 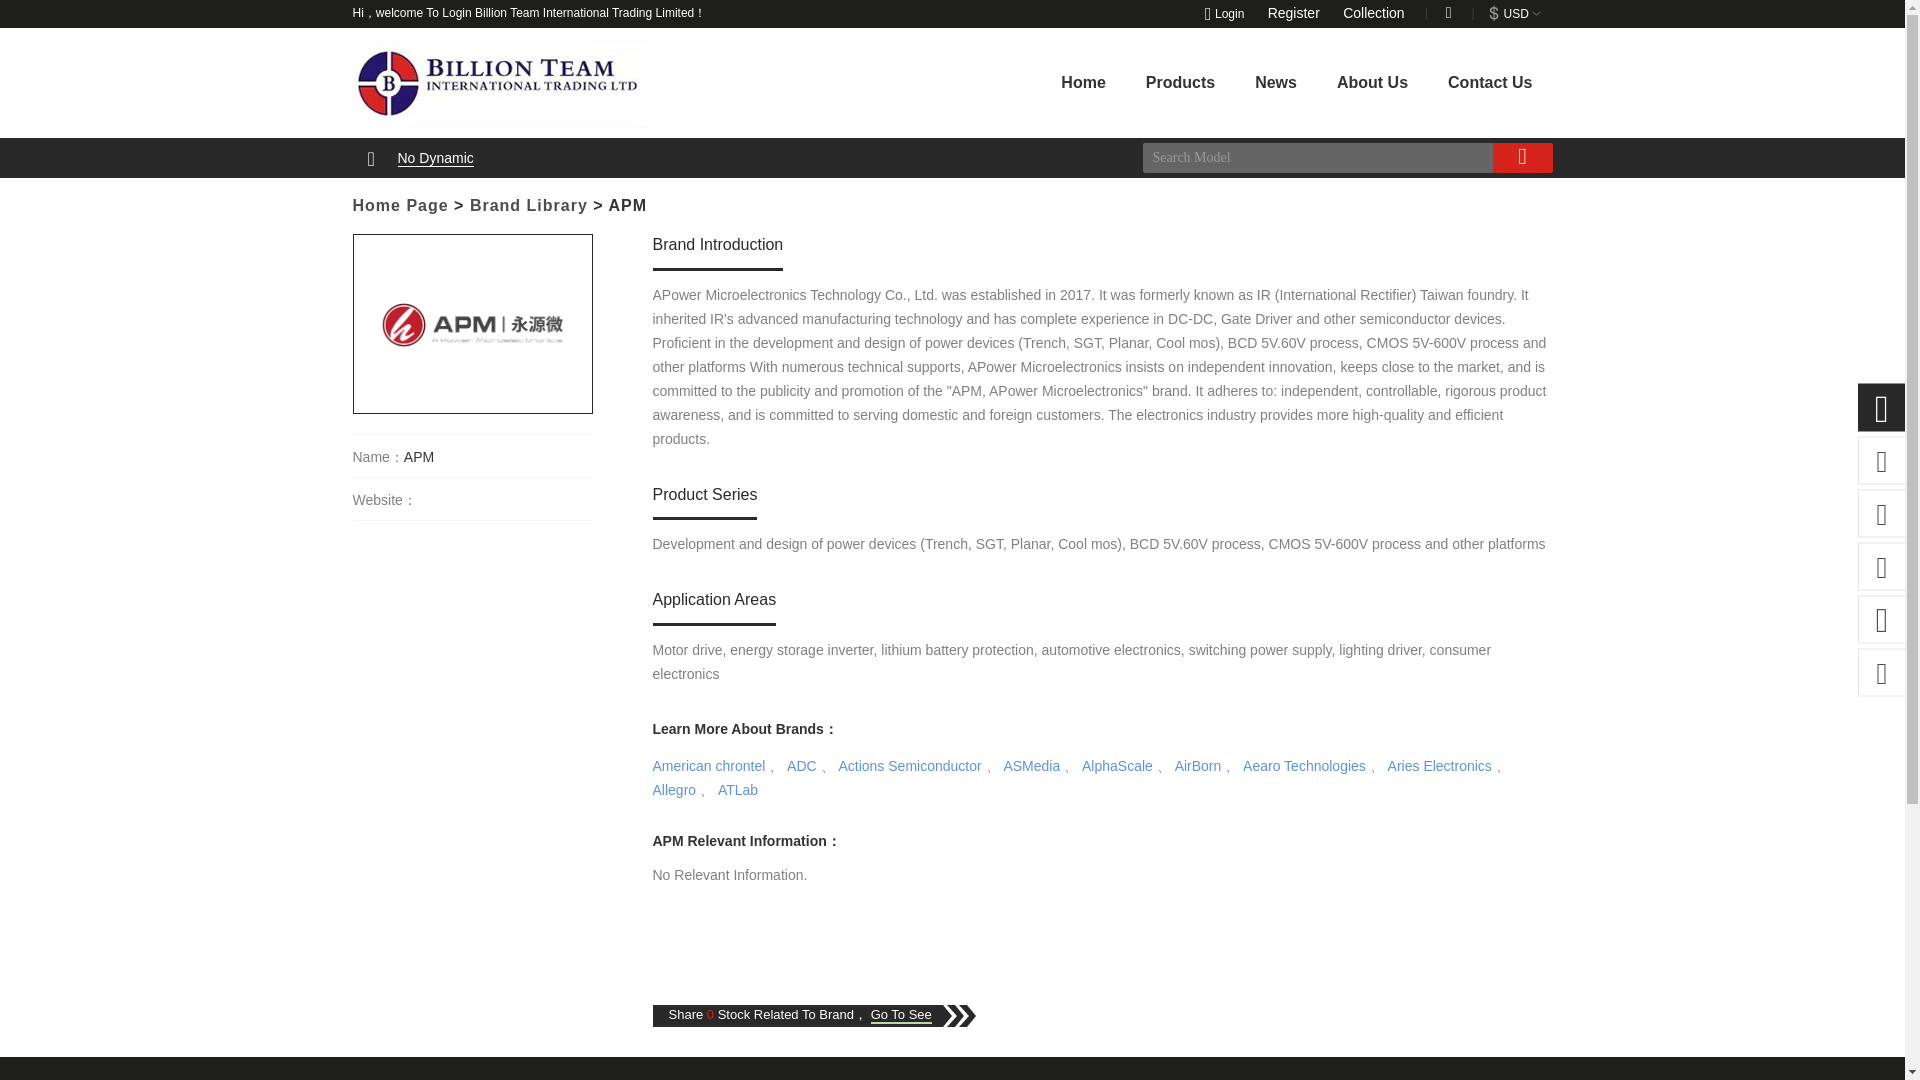 What do you see at coordinates (1276, 82) in the screenshot?
I see `News` at bounding box center [1276, 82].